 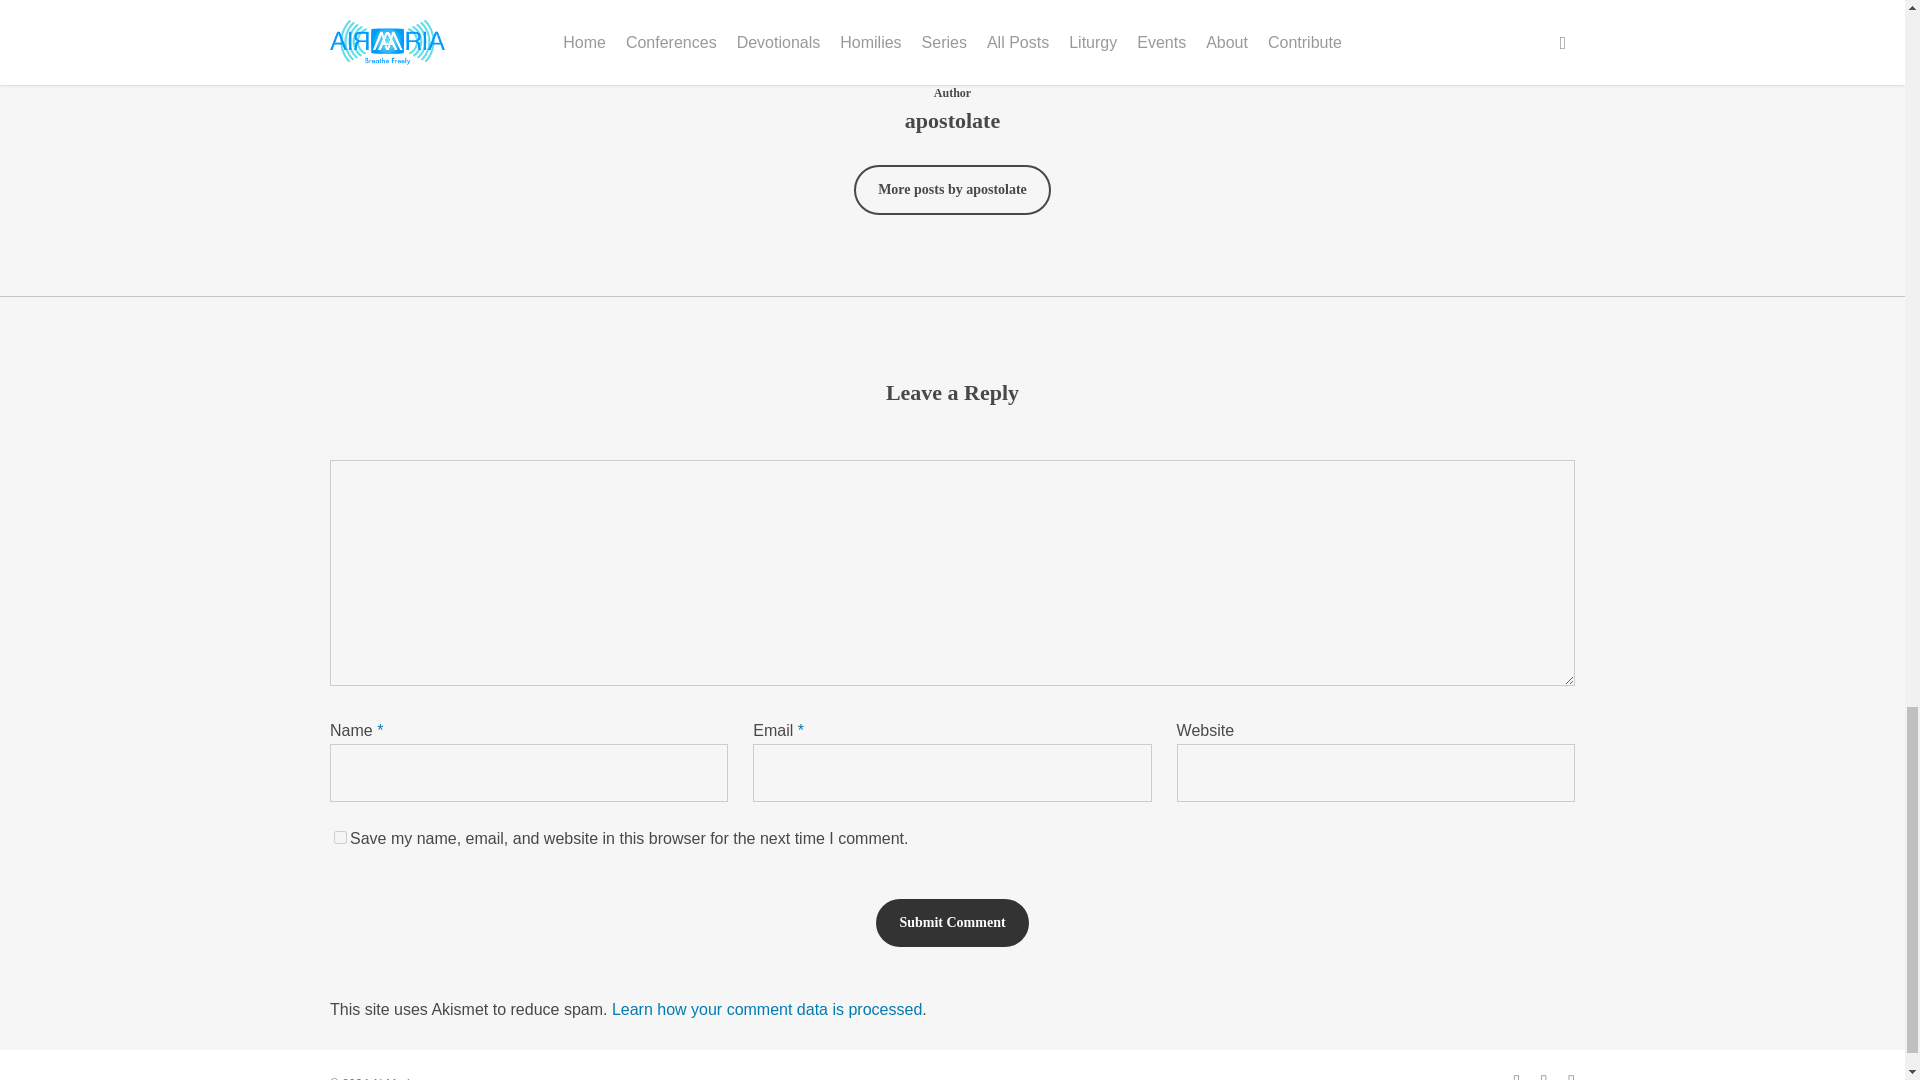 I want to click on twitter, so click(x=1516, y=1075).